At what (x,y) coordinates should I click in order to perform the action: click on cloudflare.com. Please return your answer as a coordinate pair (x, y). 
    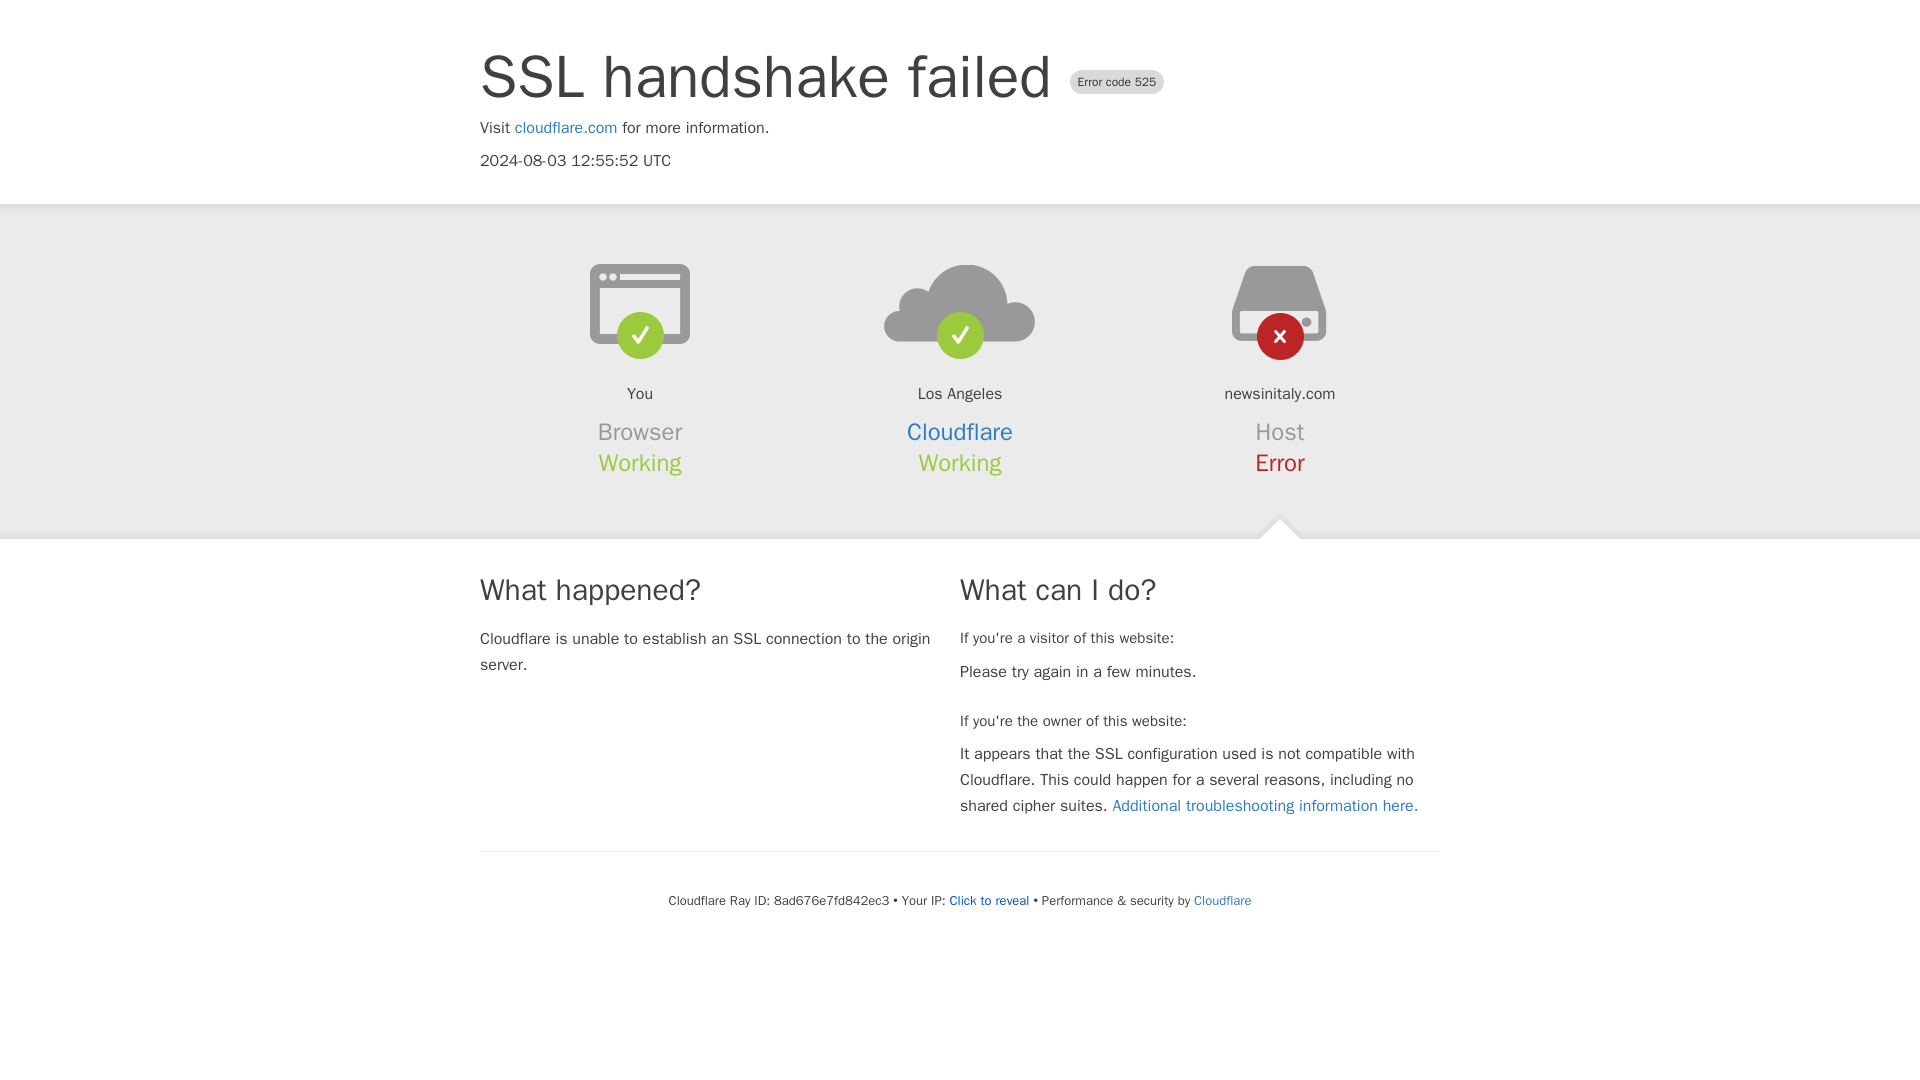
    Looking at the image, I should click on (566, 128).